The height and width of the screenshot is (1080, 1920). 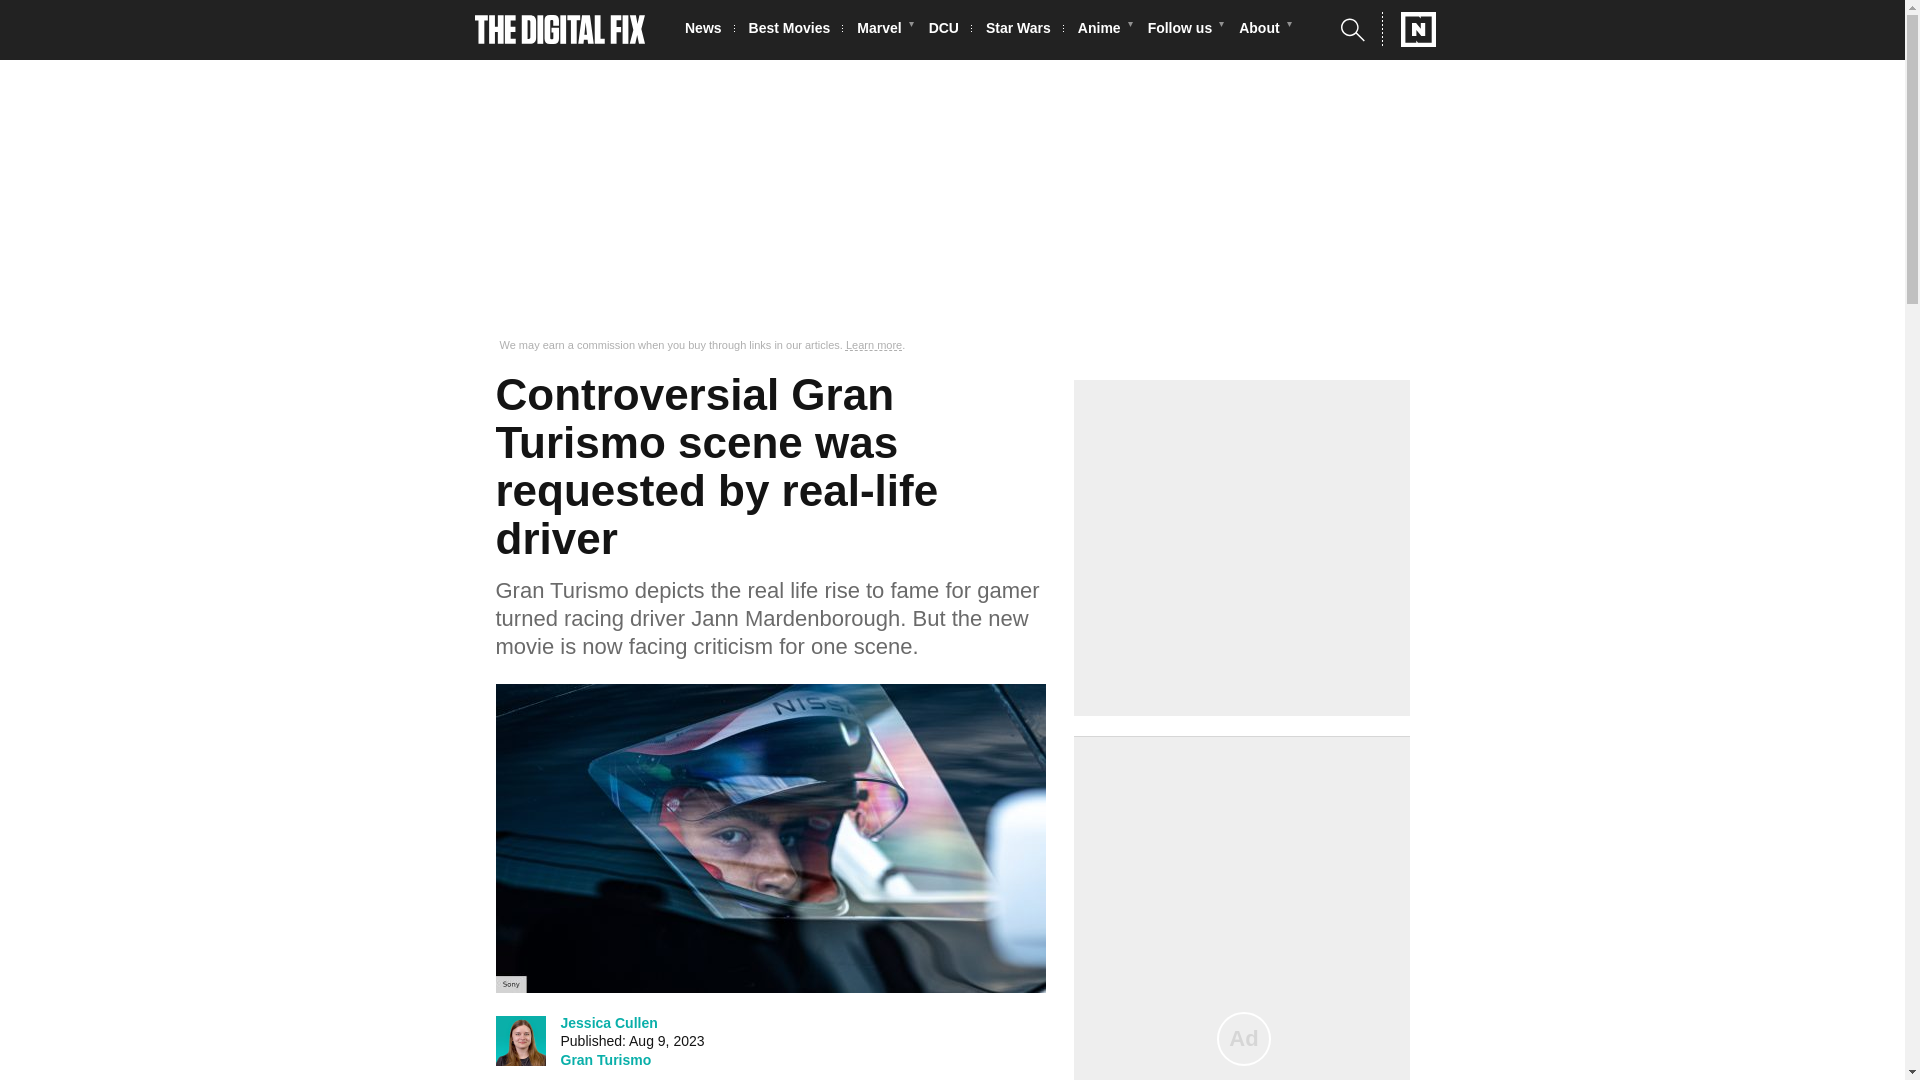 What do you see at coordinates (608, 1022) in the screenshot?
I see `Jessica Cullen` at bounding box center [608, 1022].